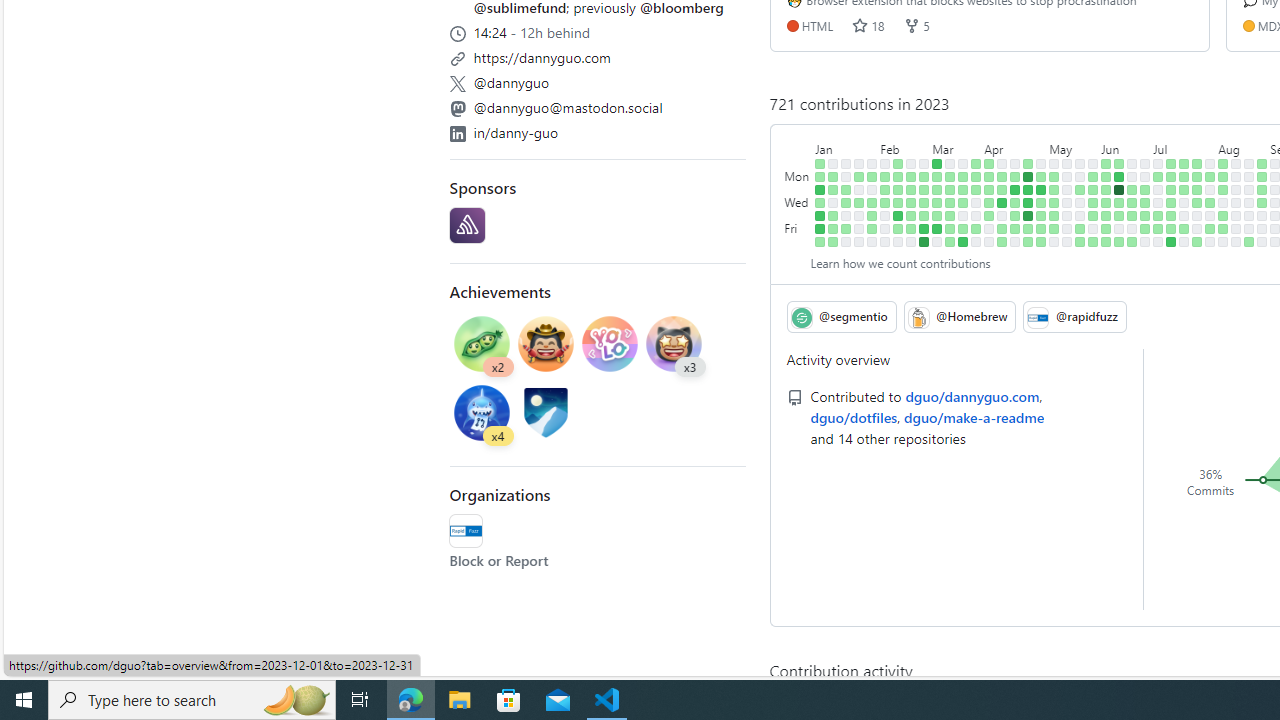  What do you see at coordinates (854, 416) in the screenshot?
I see `dguo/dotfiles` at bounding box center [854, 416].